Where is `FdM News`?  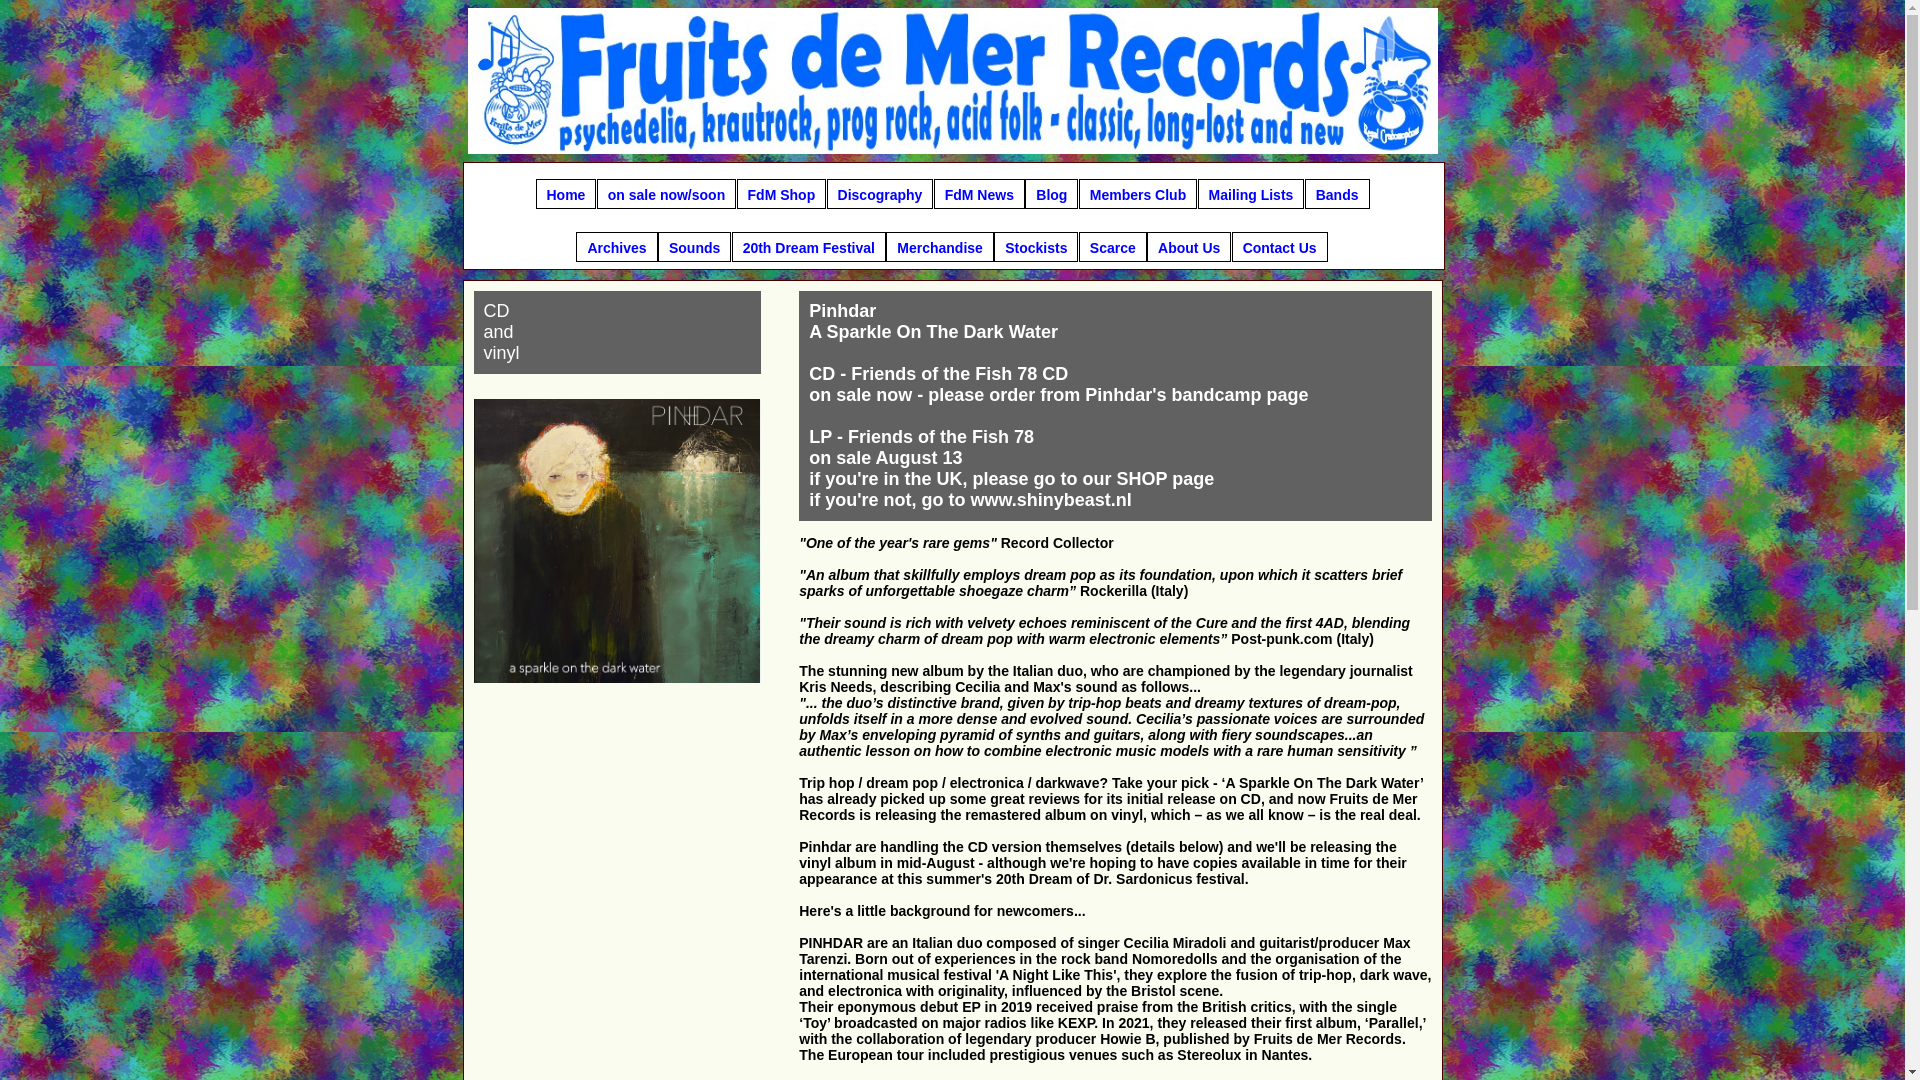
FdM News is located at coordinates (979, 194).